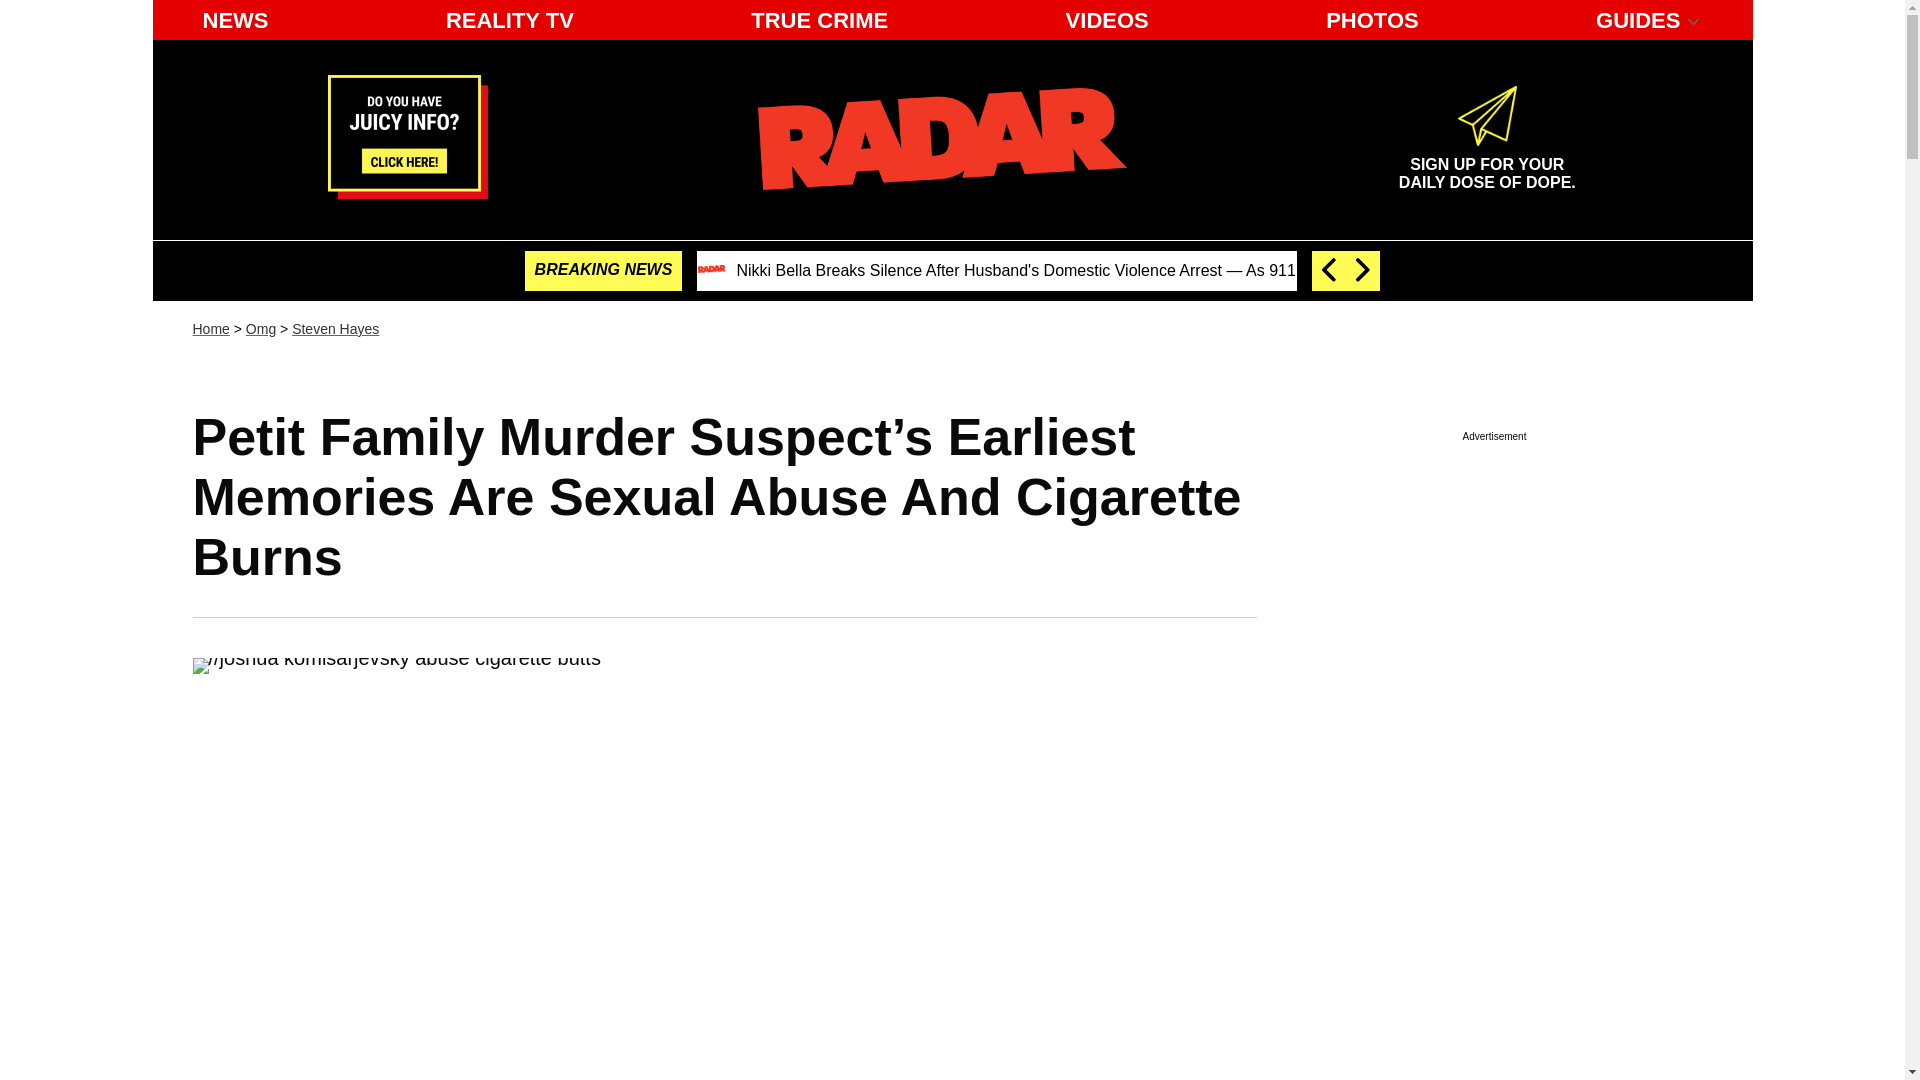 The image size is (1920, 1080). Describe the element at coordinates (820, 20) in the screenshot. I see `TRUE CRIME` at that location.